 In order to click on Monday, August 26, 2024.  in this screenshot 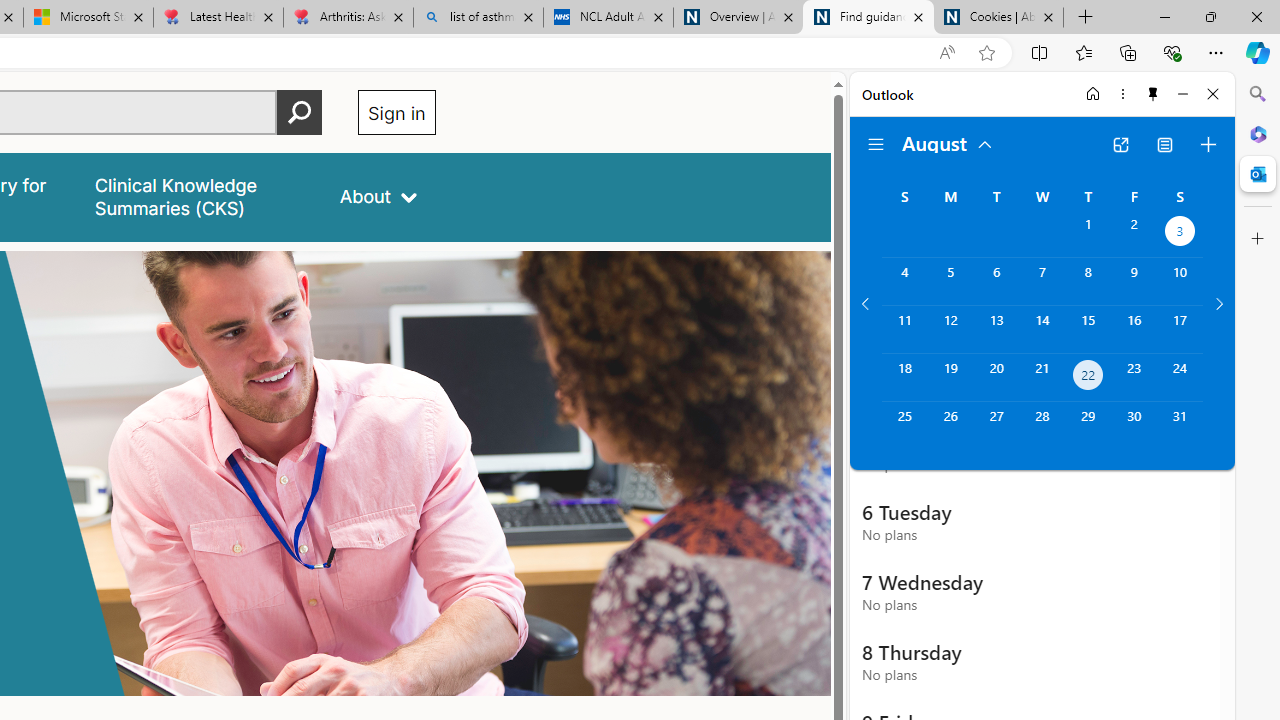, I will do `click(950, 426)`.